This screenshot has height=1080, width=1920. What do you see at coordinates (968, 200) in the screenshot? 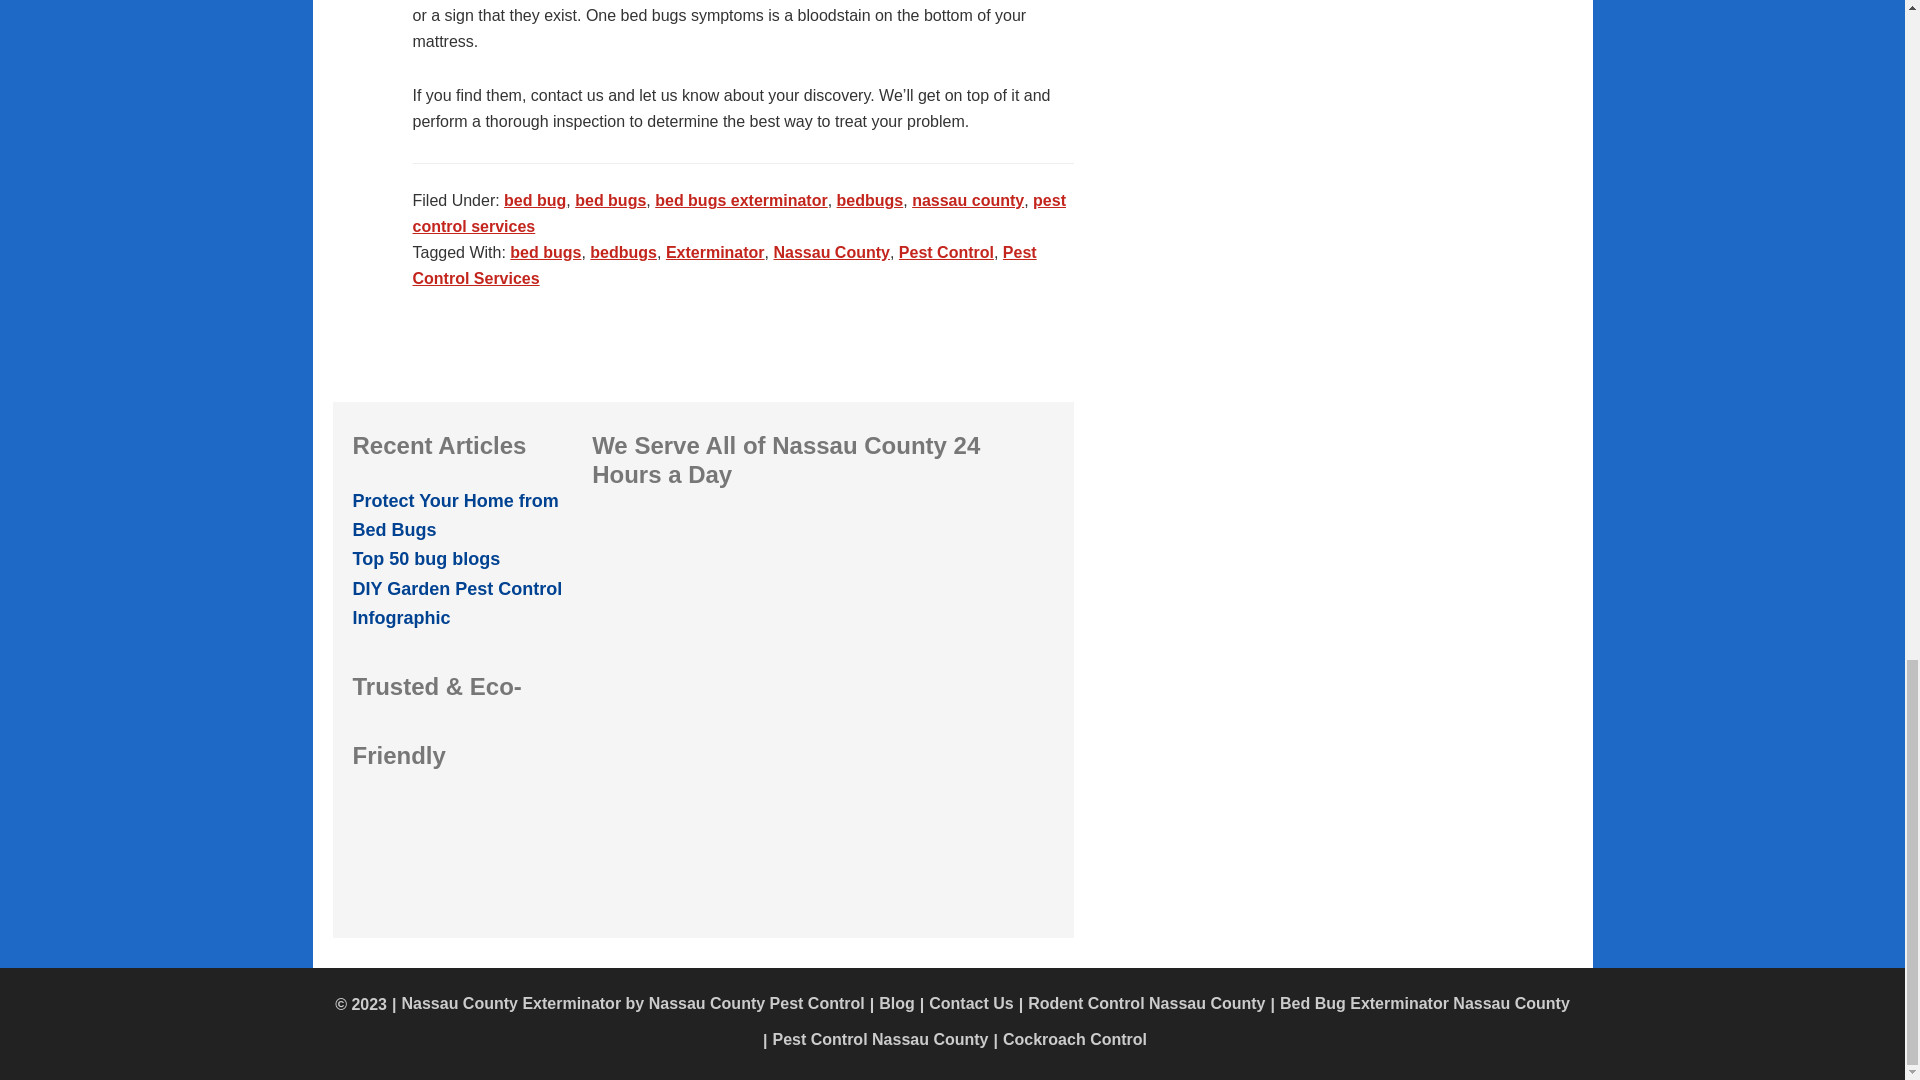
I see `nassau county` at bounding box center [968, 200].